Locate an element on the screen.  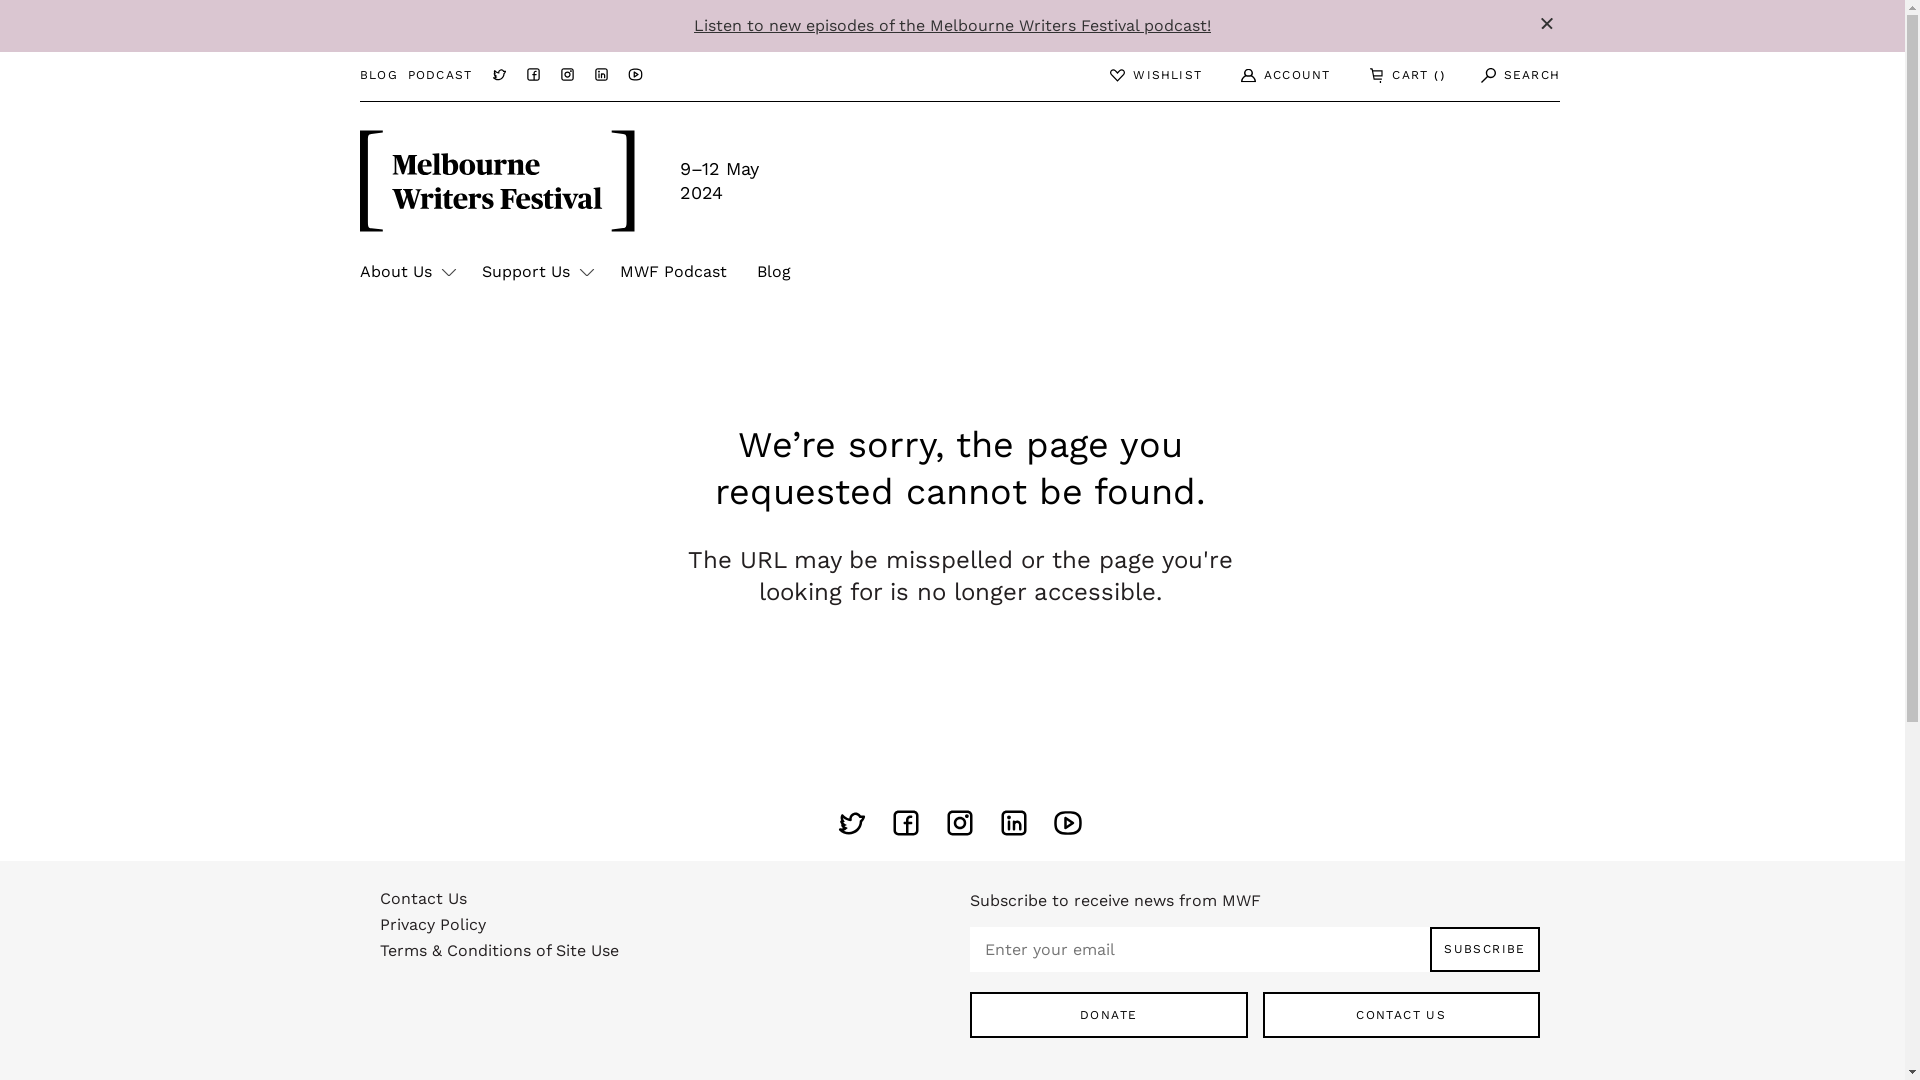
Search is located at coordinates (1510, 77).